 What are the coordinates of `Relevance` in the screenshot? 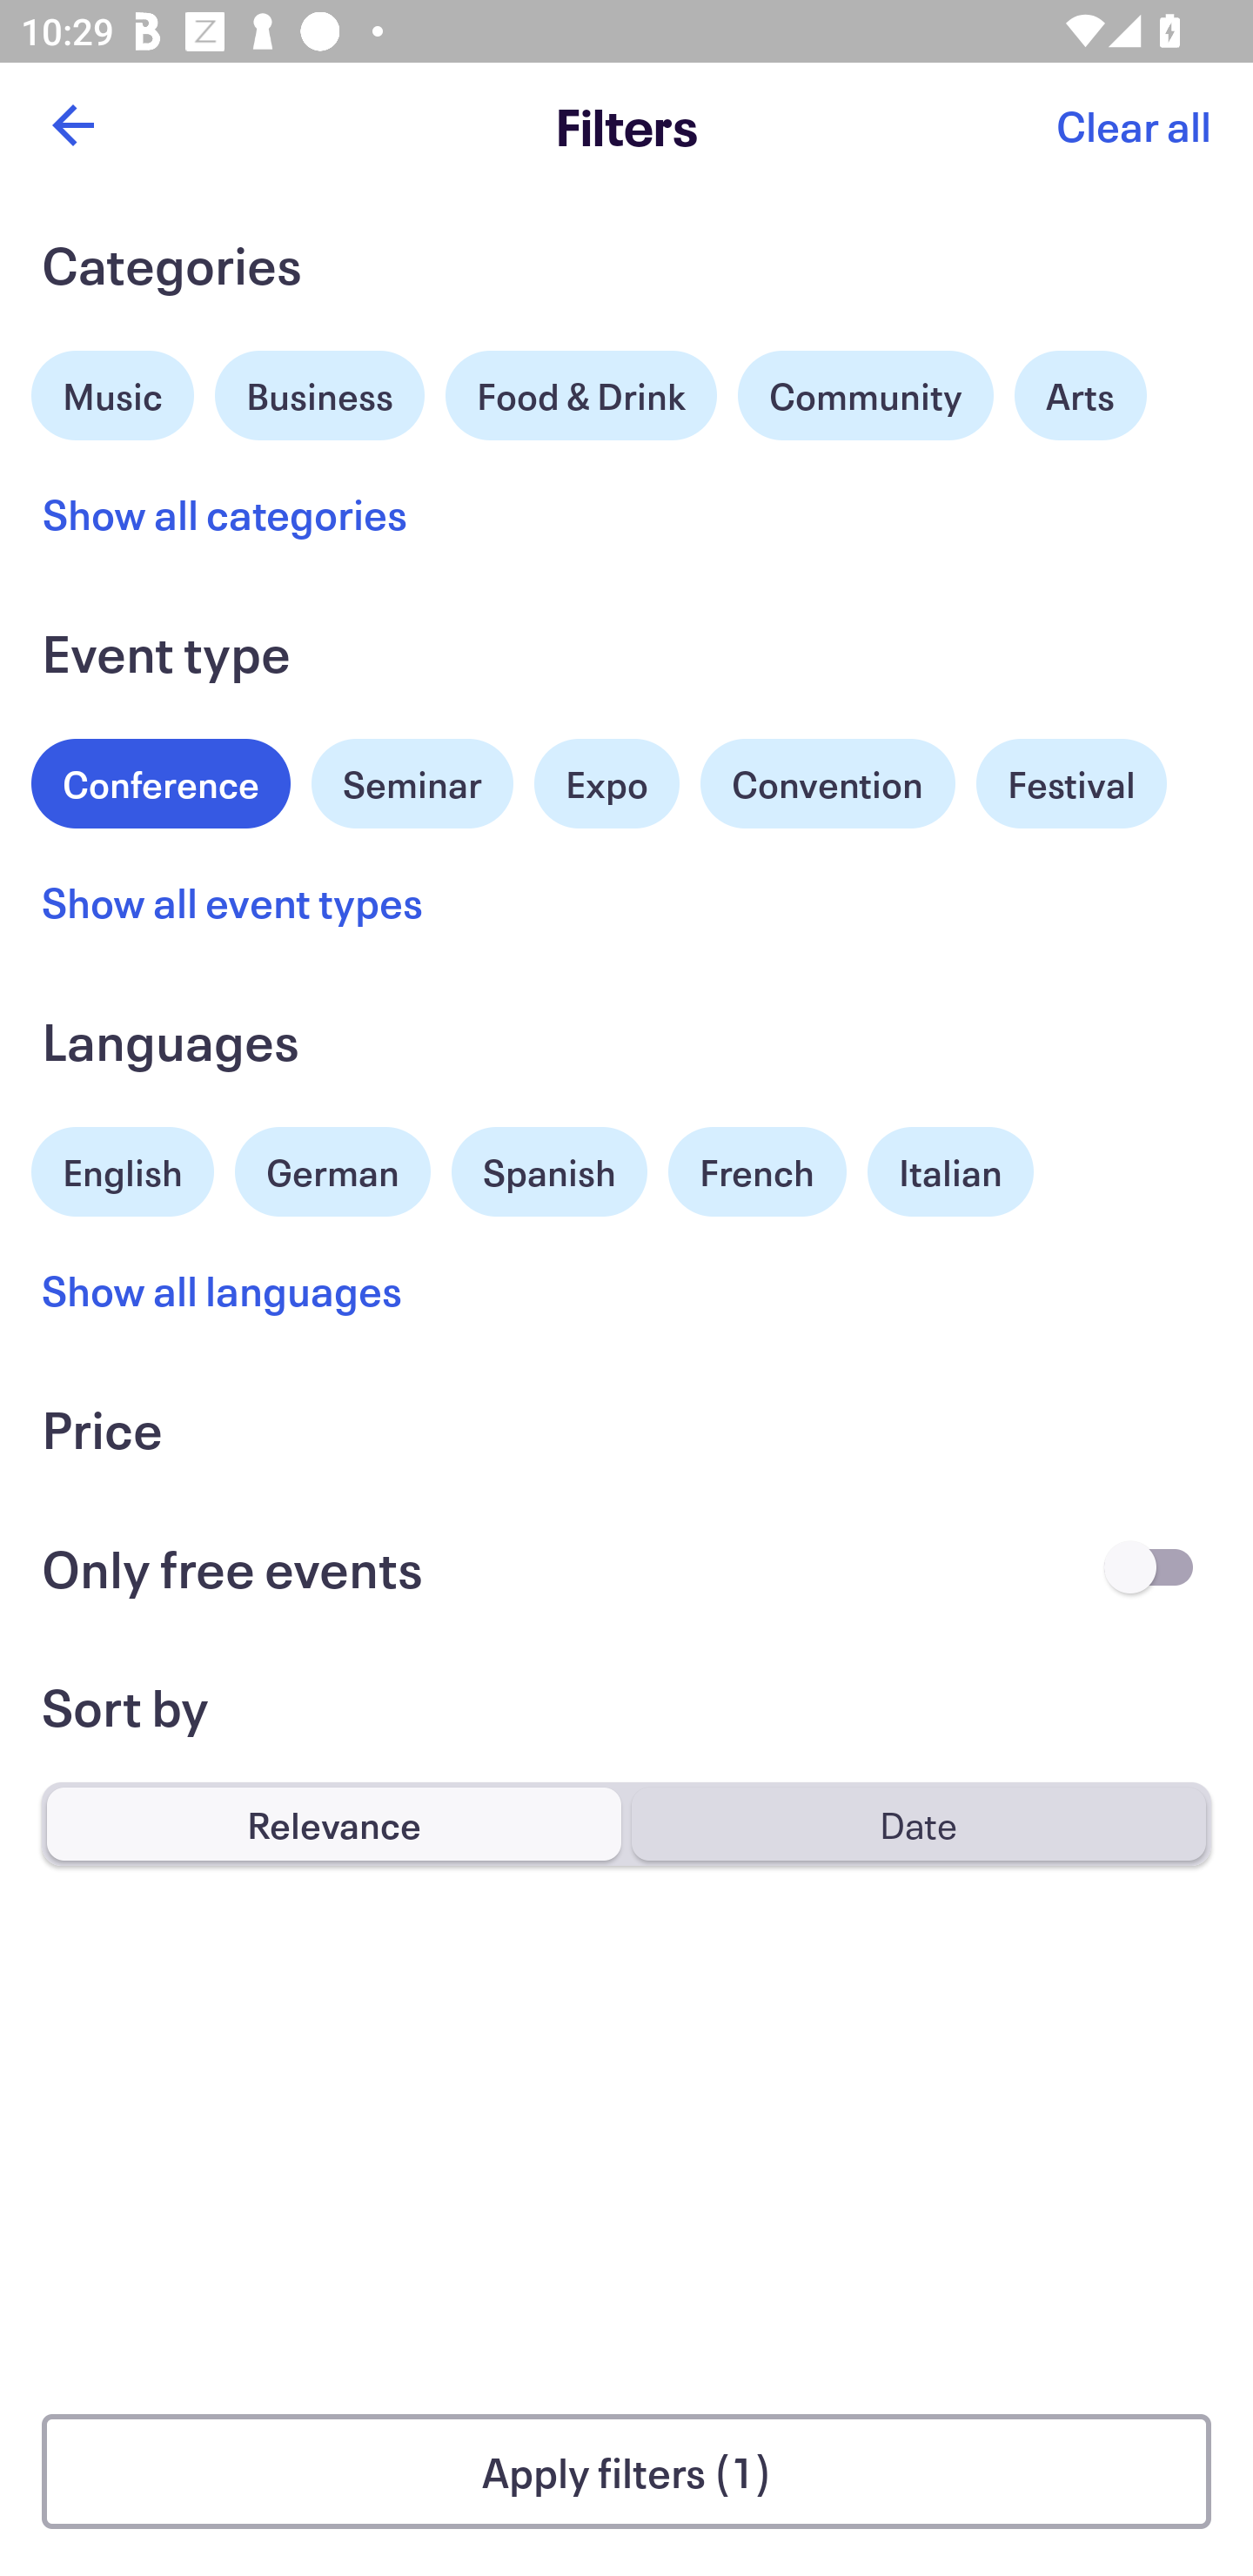 It's located at (334, 1823).